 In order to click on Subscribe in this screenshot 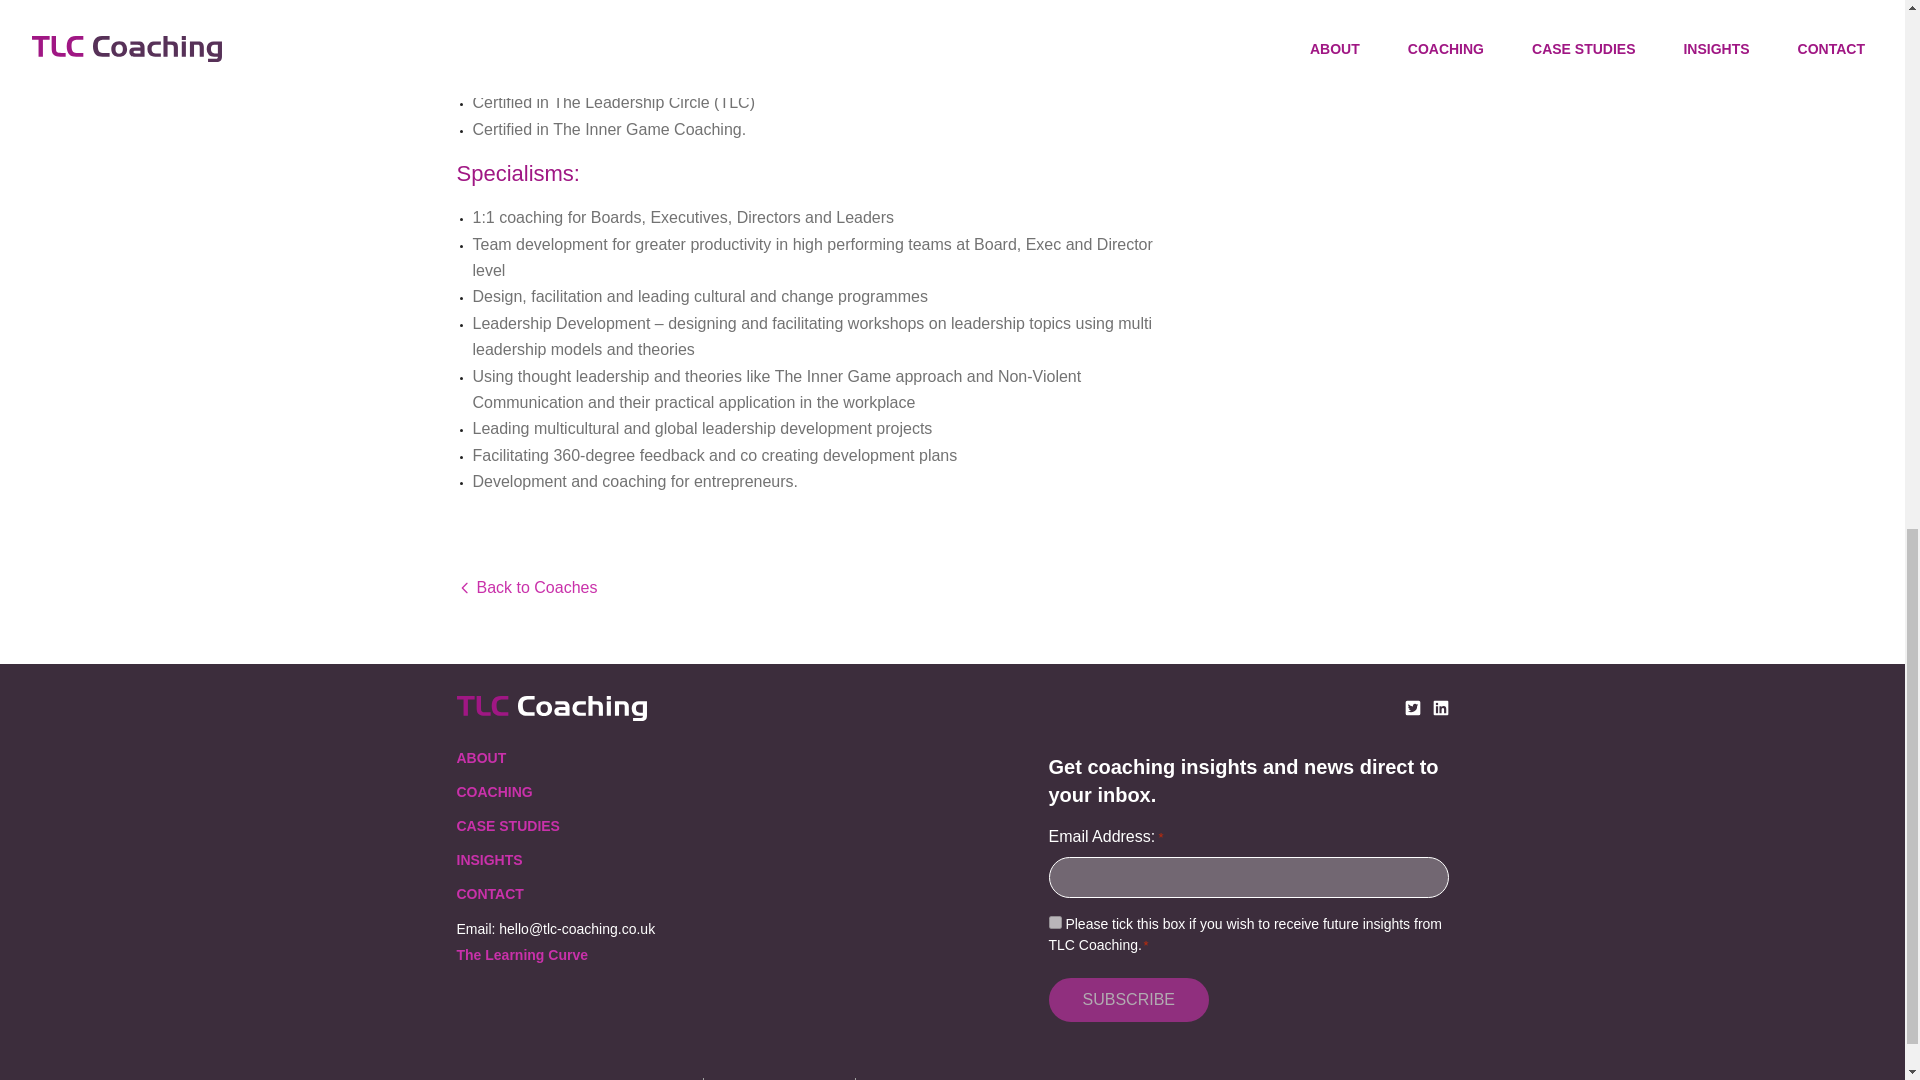, I will do `click(1128, 1000)`.